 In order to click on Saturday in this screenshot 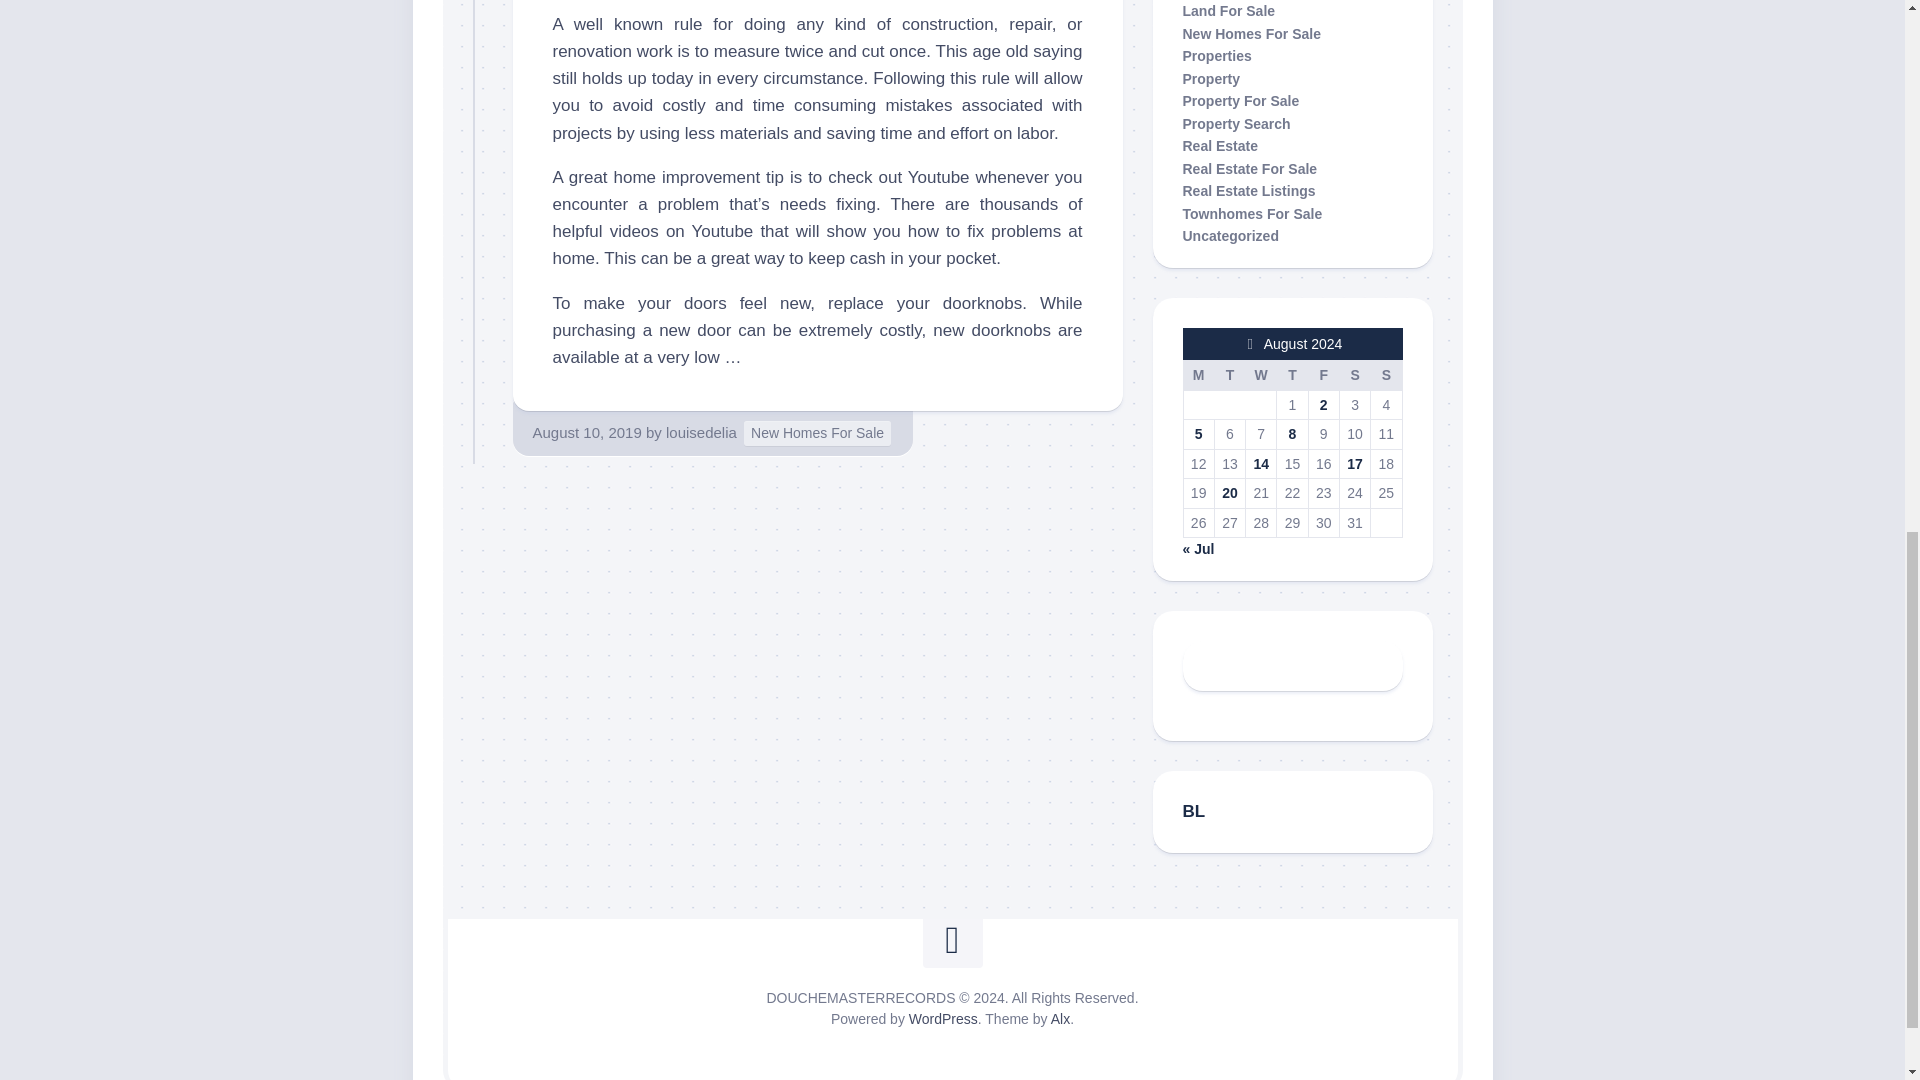, I will do `click(1354, 374)`.